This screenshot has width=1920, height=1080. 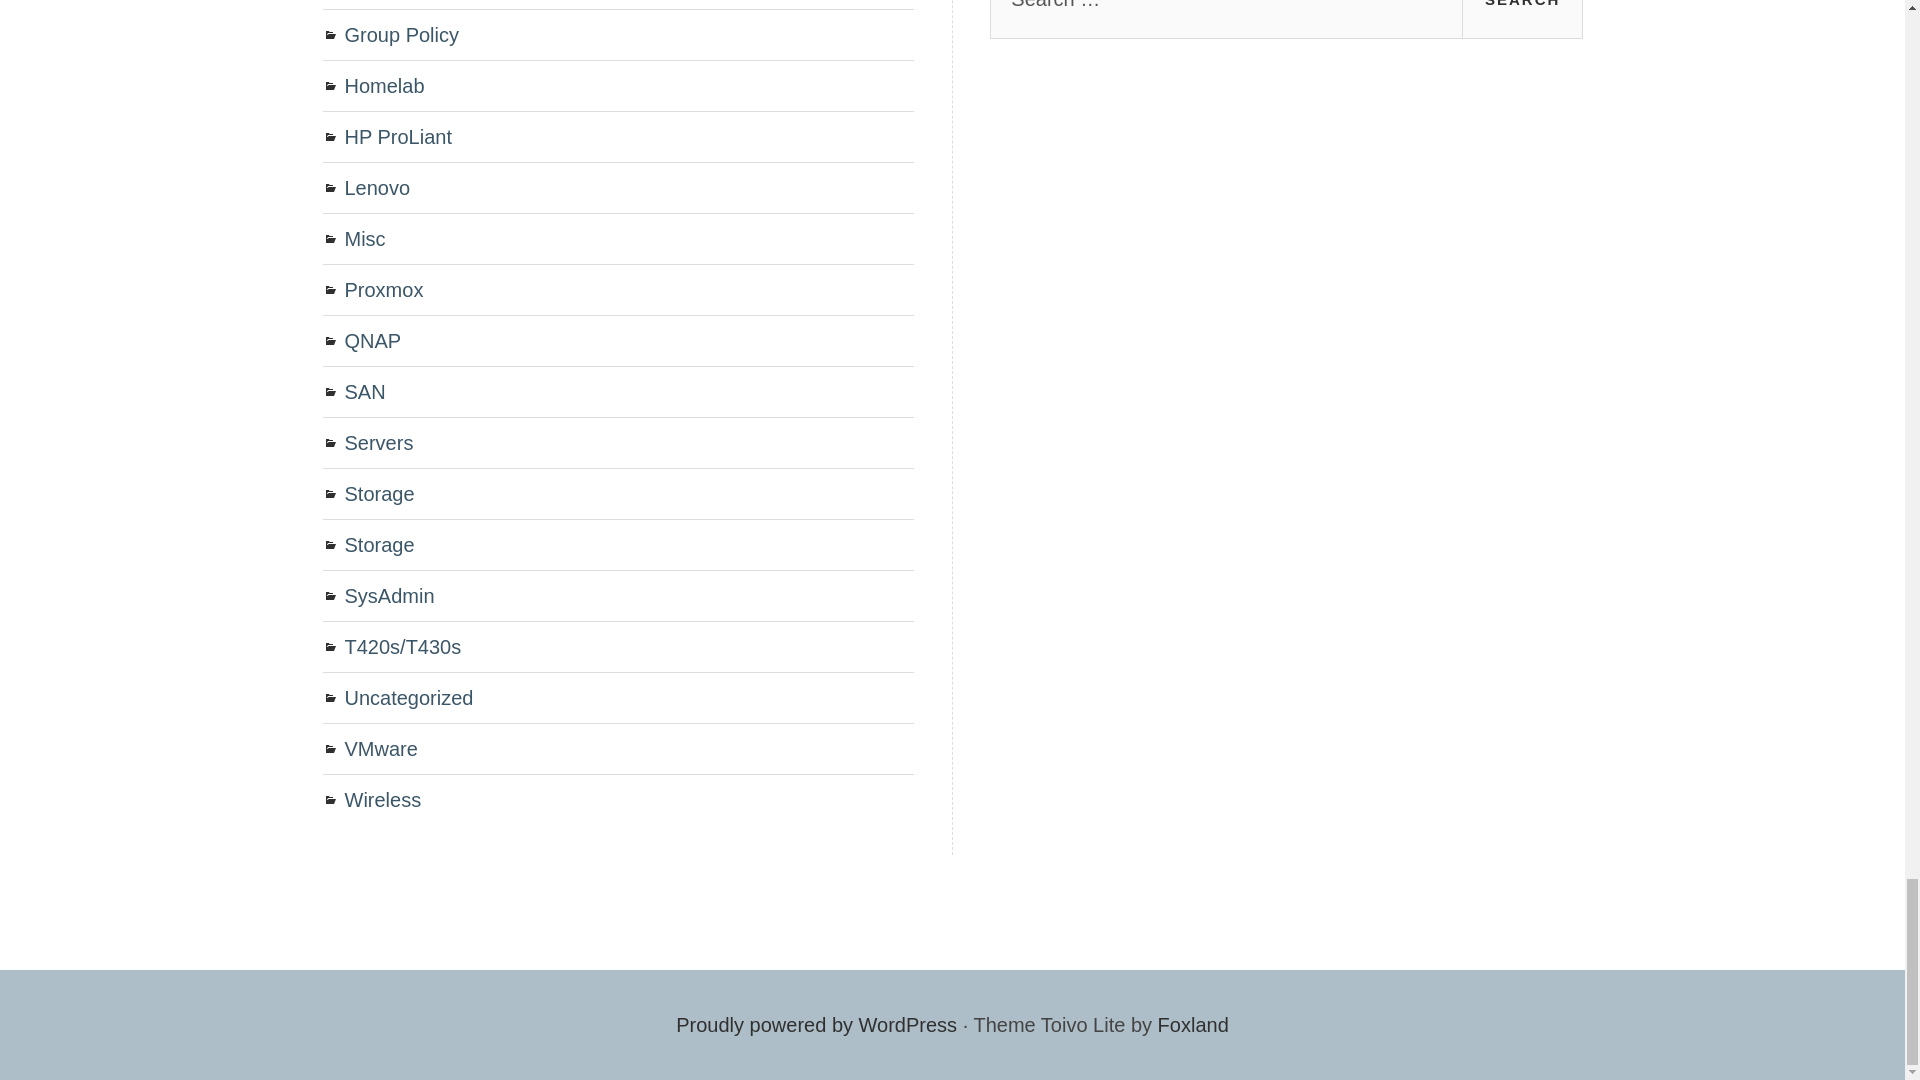 What do you see at coordinates (372, 341) in the screenshot?
I see `QNAP` at bounding box center [372, 341].